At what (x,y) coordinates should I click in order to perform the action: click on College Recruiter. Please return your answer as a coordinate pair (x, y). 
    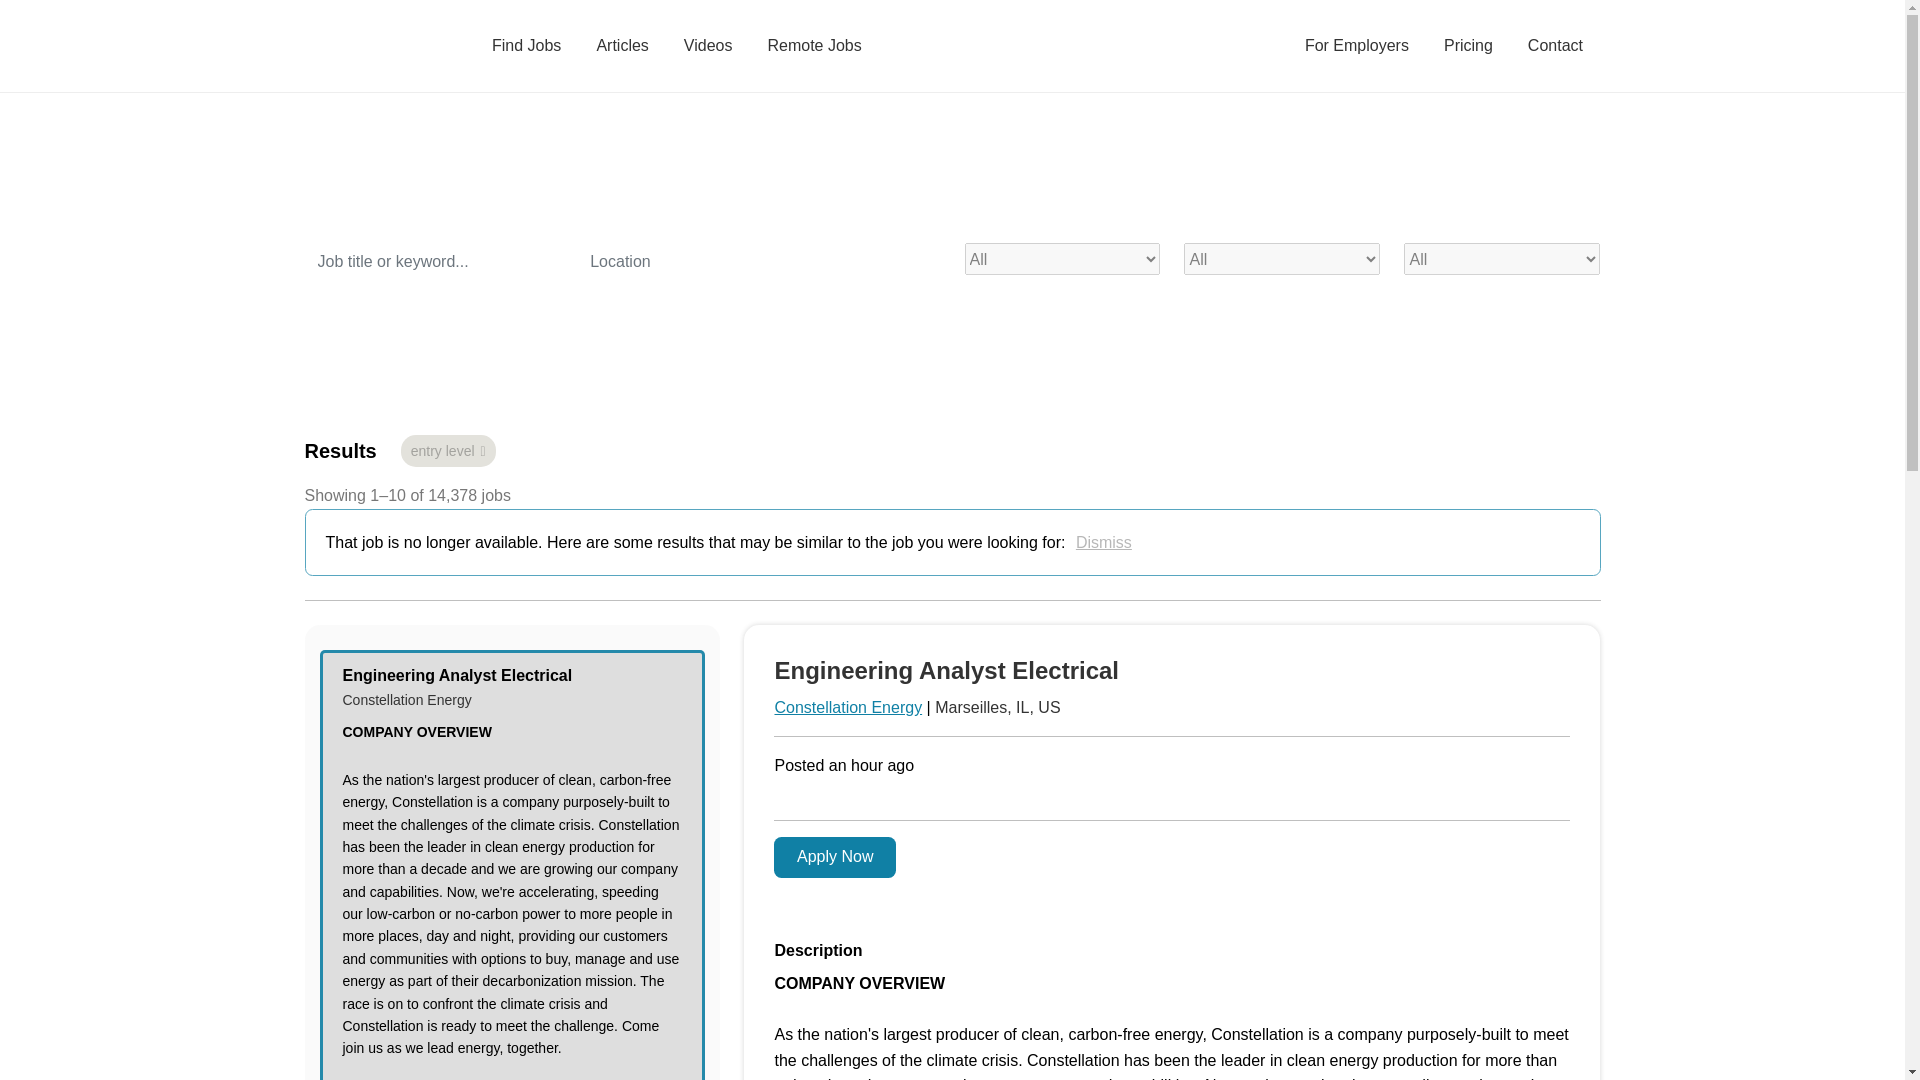
    Looking at the image, I should click on (358, 46).